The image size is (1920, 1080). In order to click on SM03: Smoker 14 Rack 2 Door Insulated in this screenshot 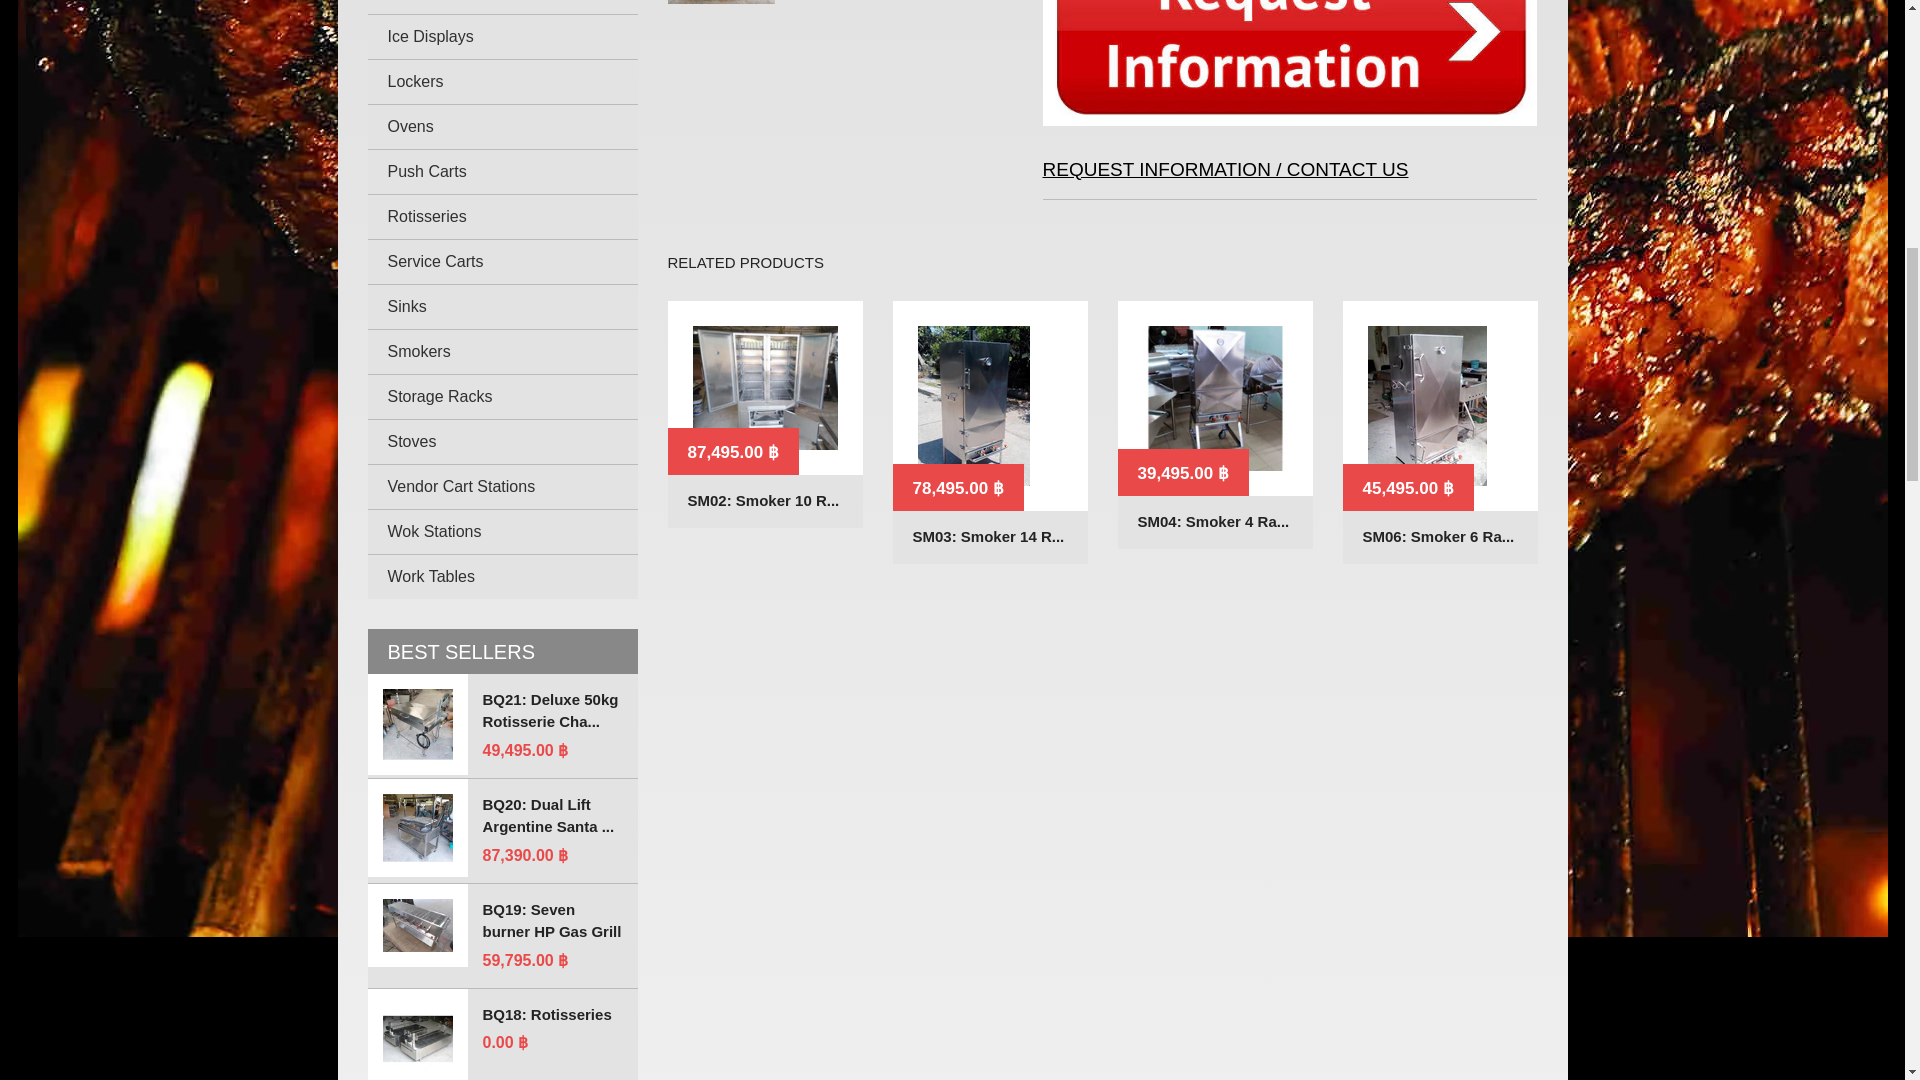, I will do `click(988, 536)`.